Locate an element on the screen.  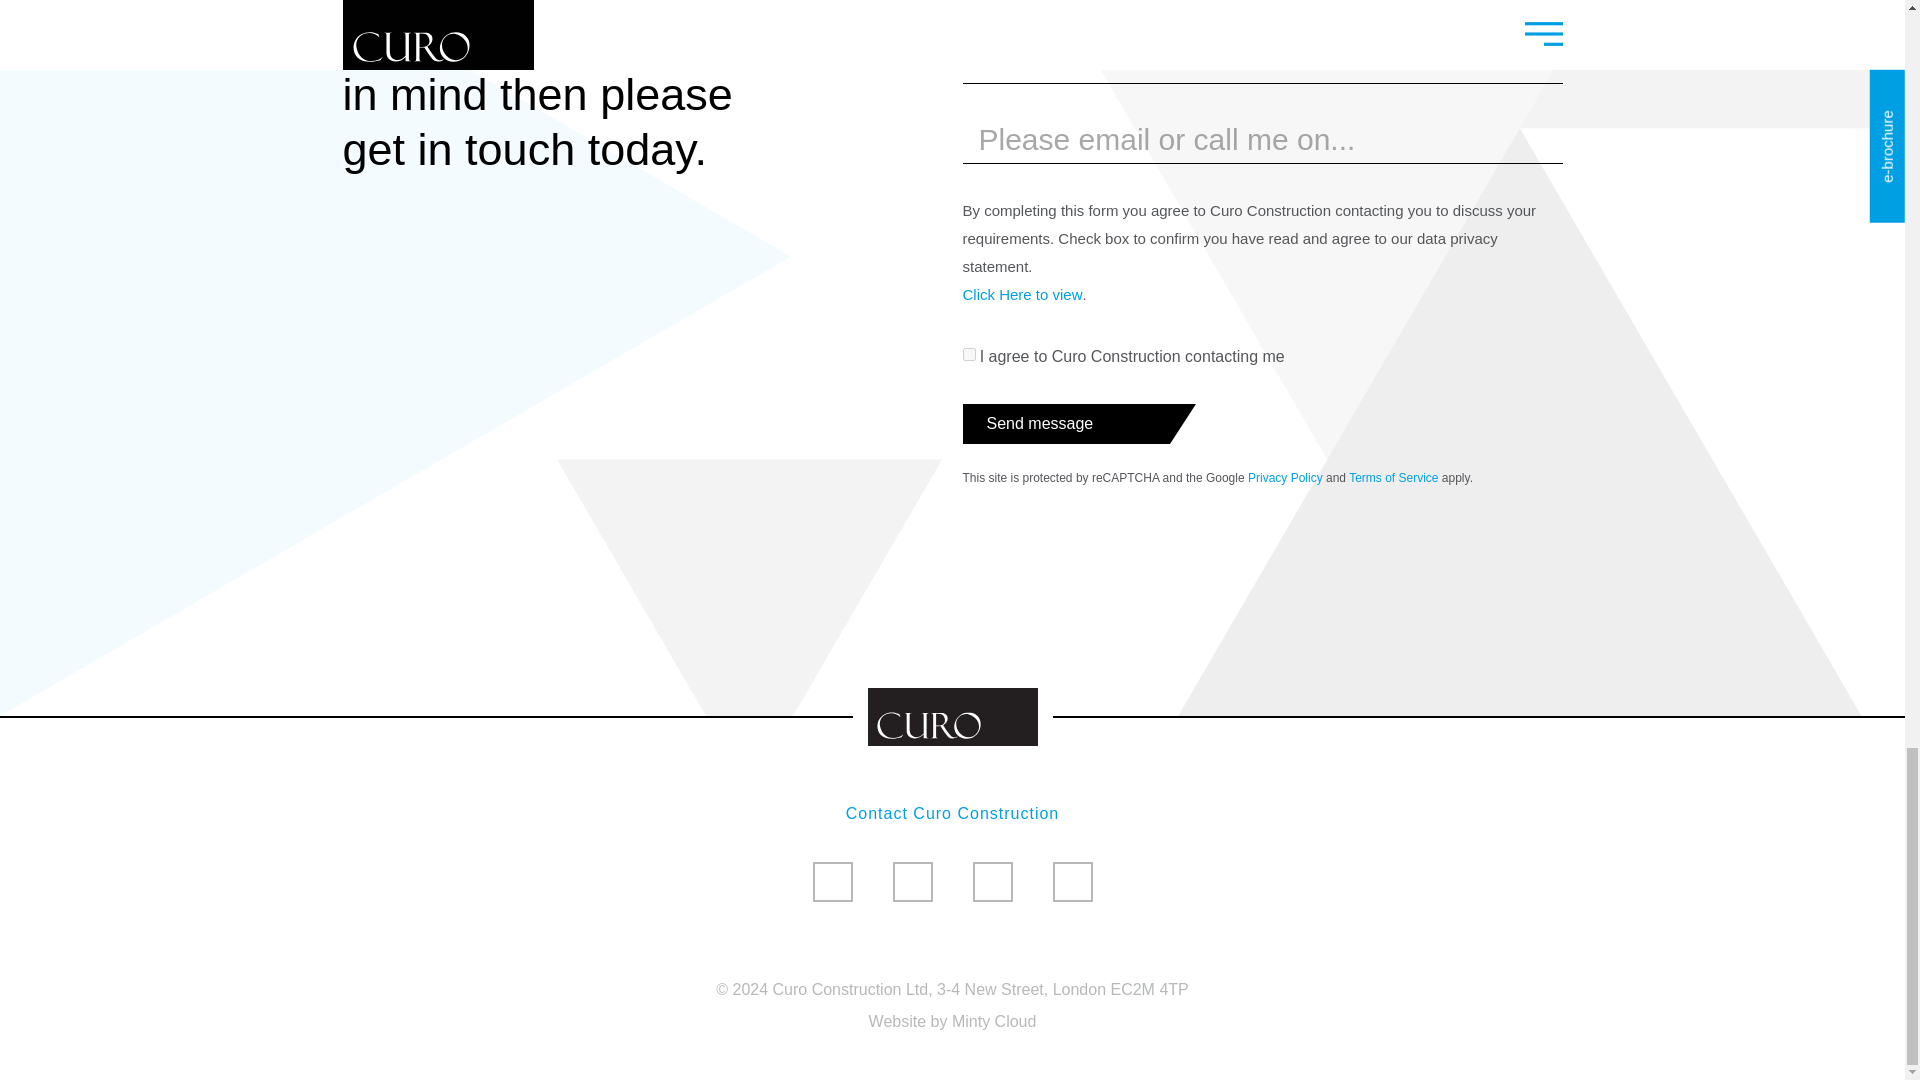
Click Here to view is located at coordinates (1022, 294).